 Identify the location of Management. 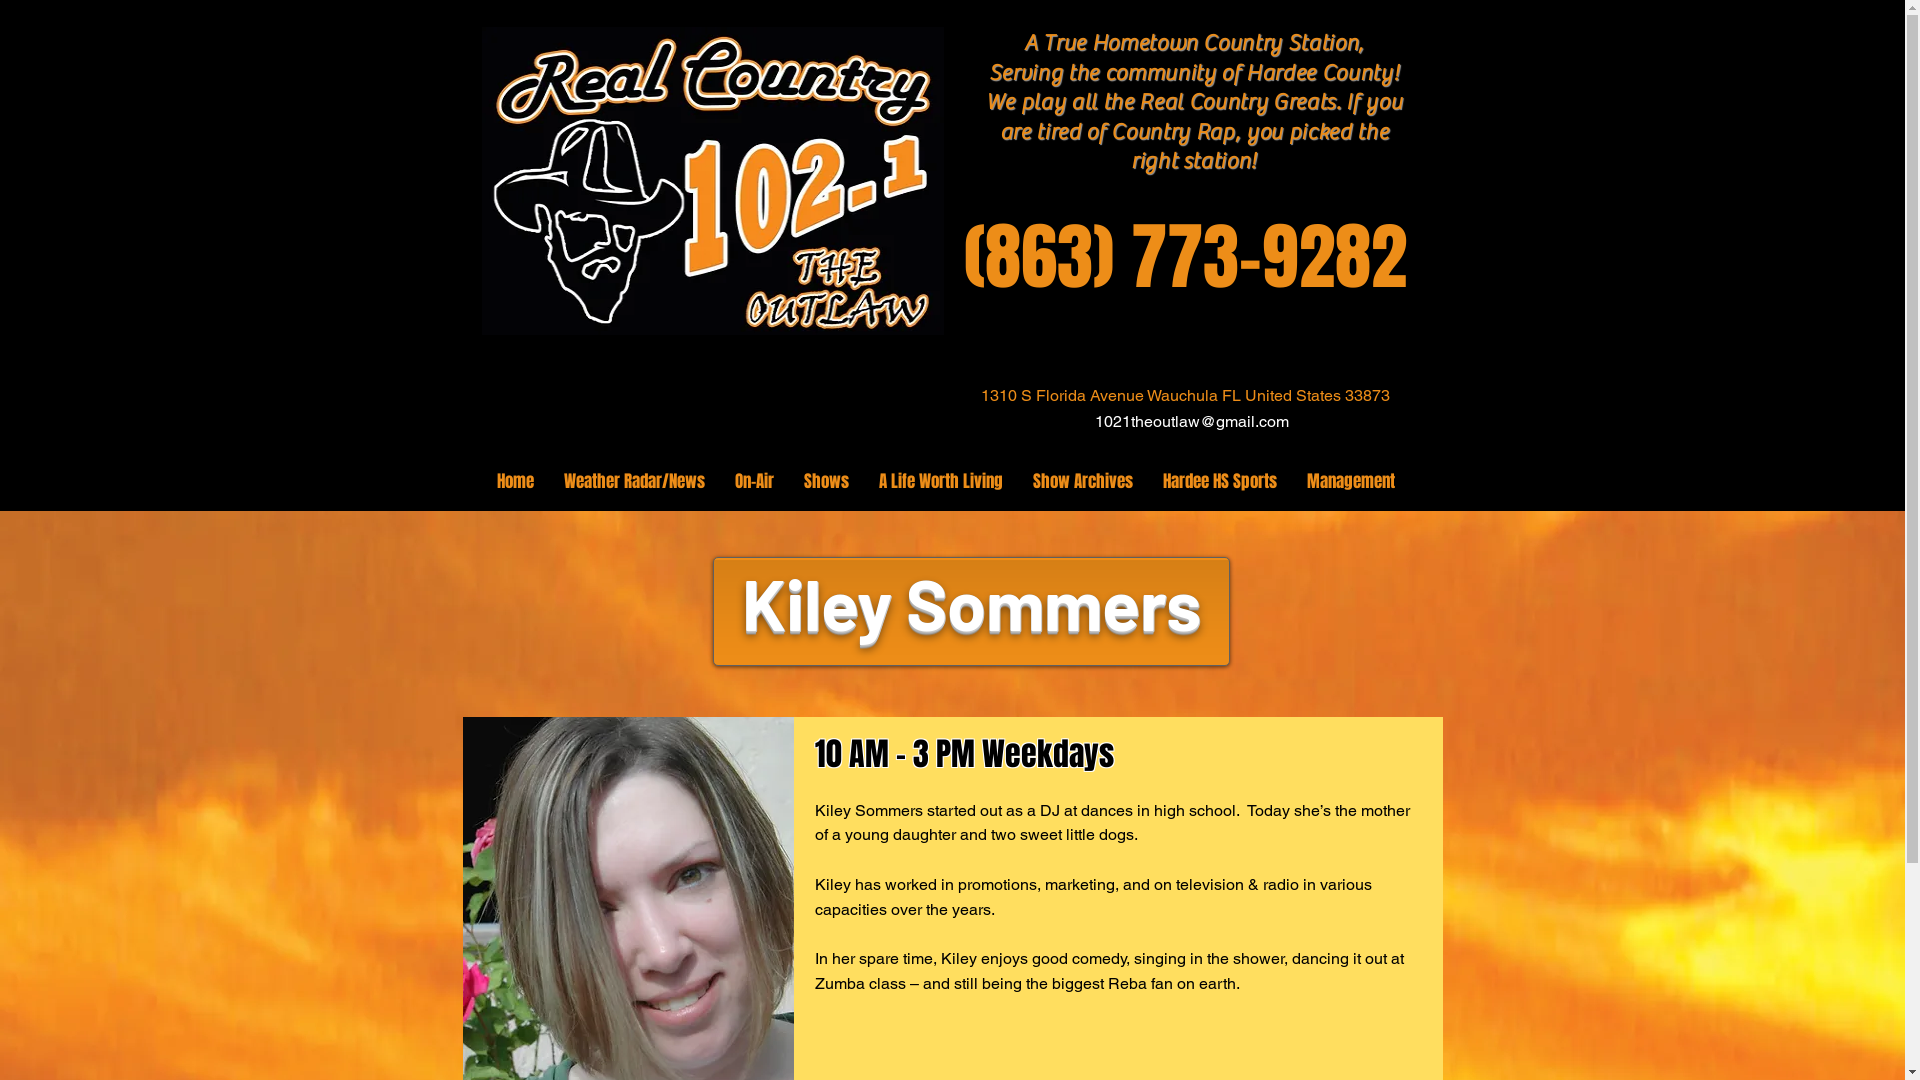
(1351, 482).